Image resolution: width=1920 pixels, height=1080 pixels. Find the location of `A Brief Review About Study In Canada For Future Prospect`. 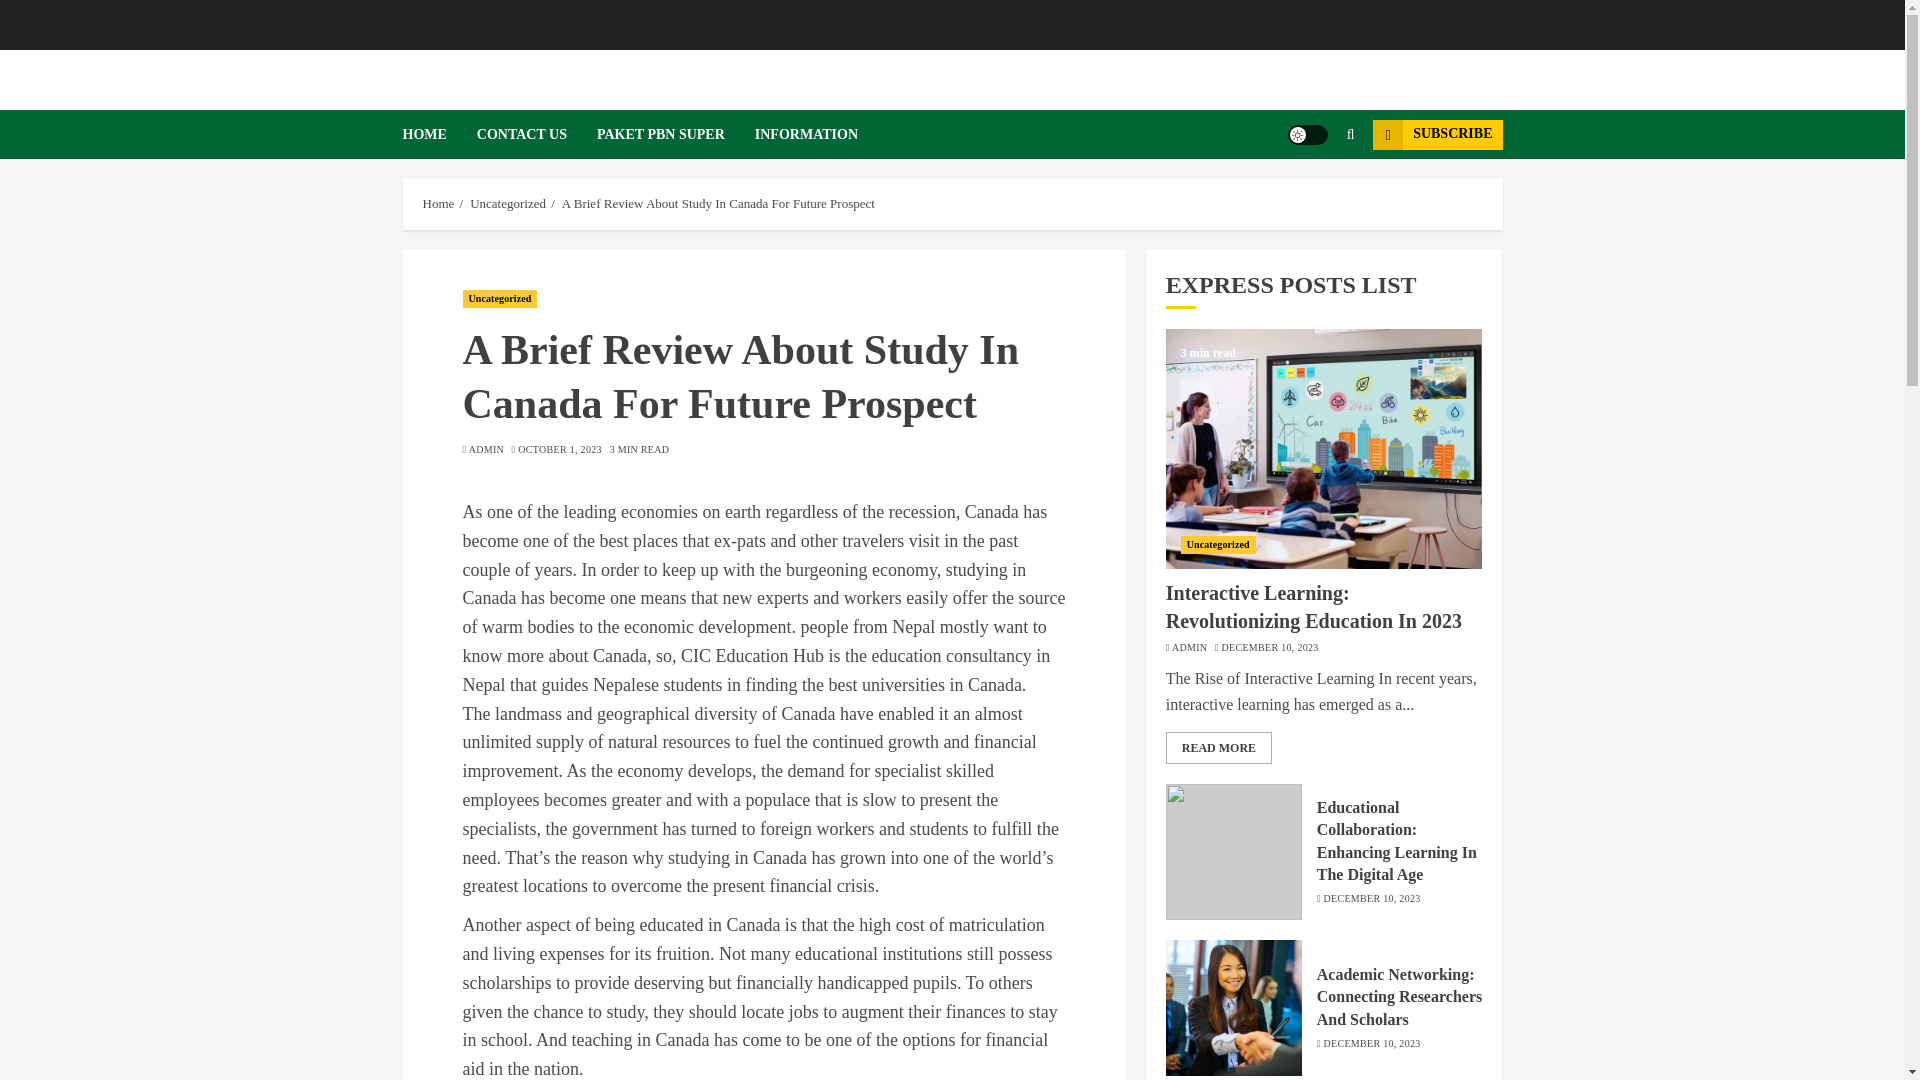

A Brief Review About Study In Canada For Future Prospect is located at coordinates (718, 203).